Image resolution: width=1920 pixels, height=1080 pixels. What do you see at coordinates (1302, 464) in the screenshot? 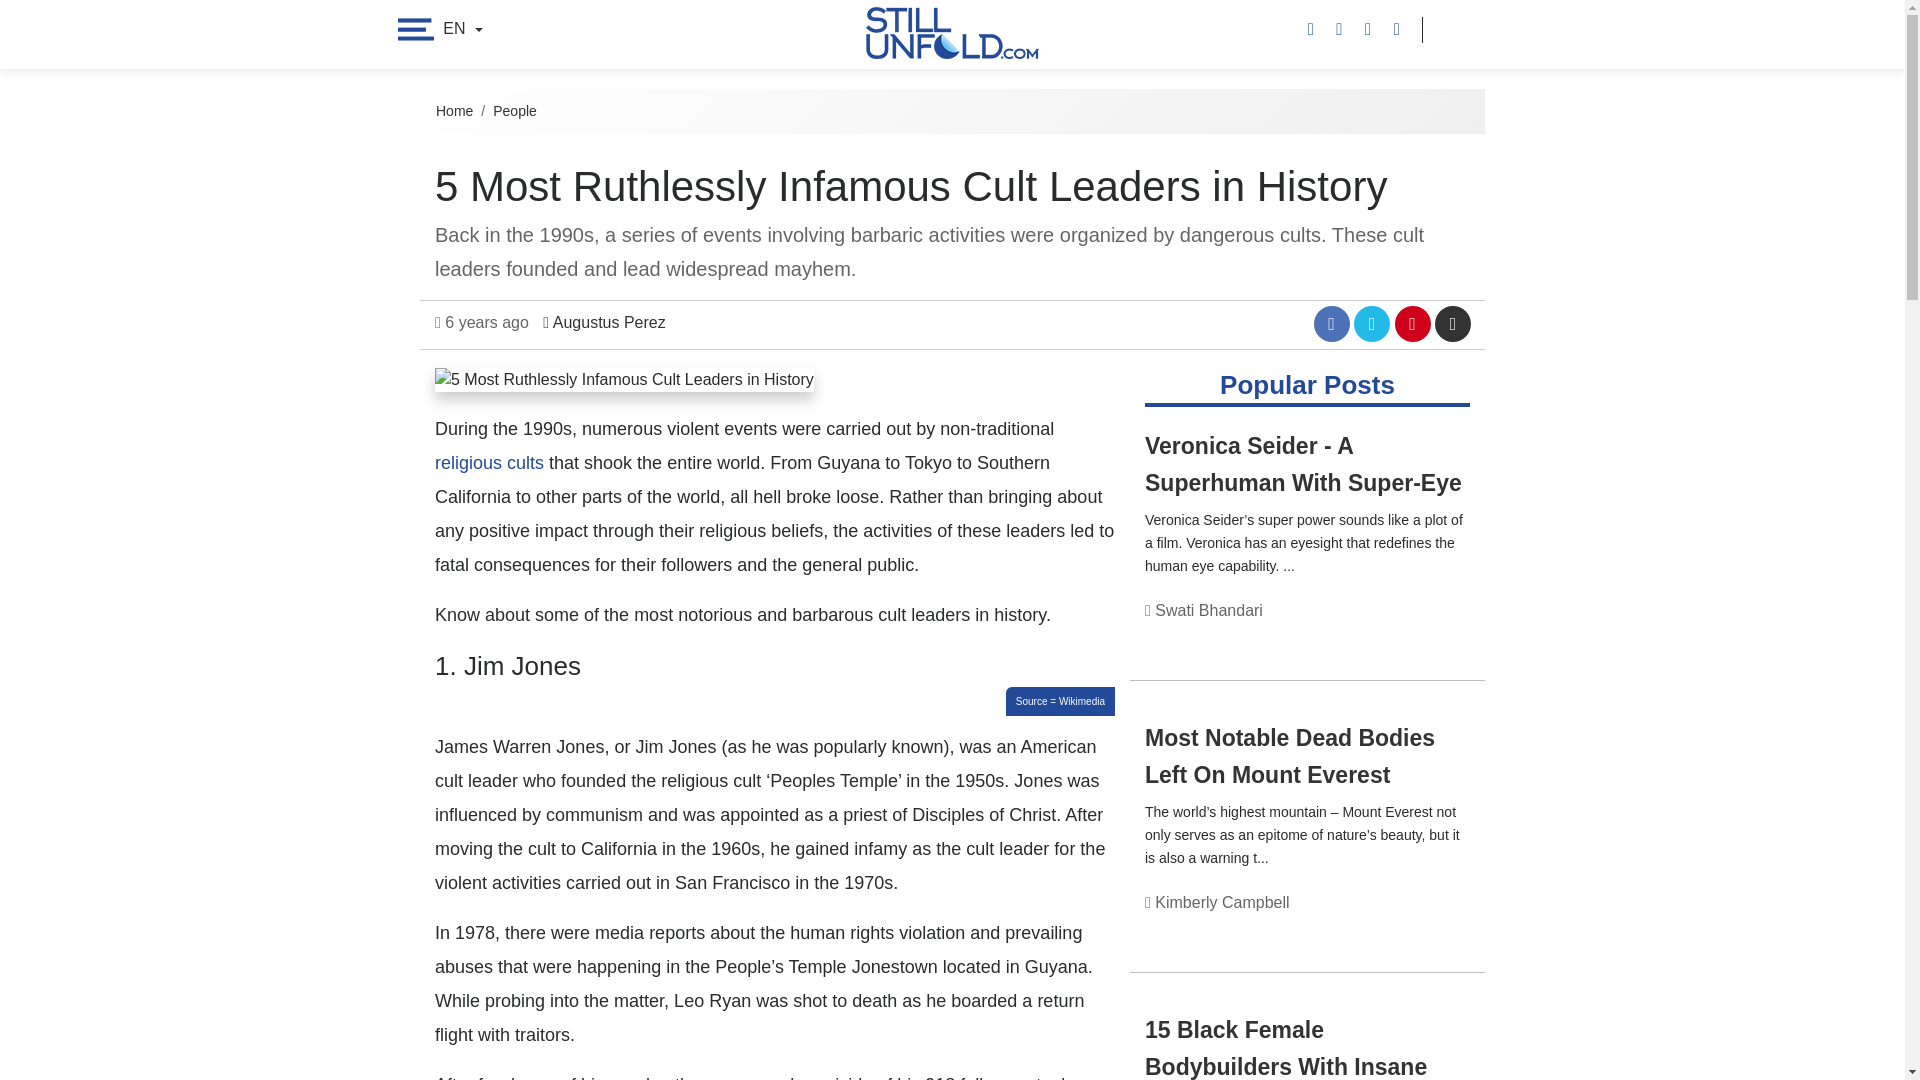
I see `Veronica Seider - A Superhuman With Super-Eye` at bounding box center [1302, 464].